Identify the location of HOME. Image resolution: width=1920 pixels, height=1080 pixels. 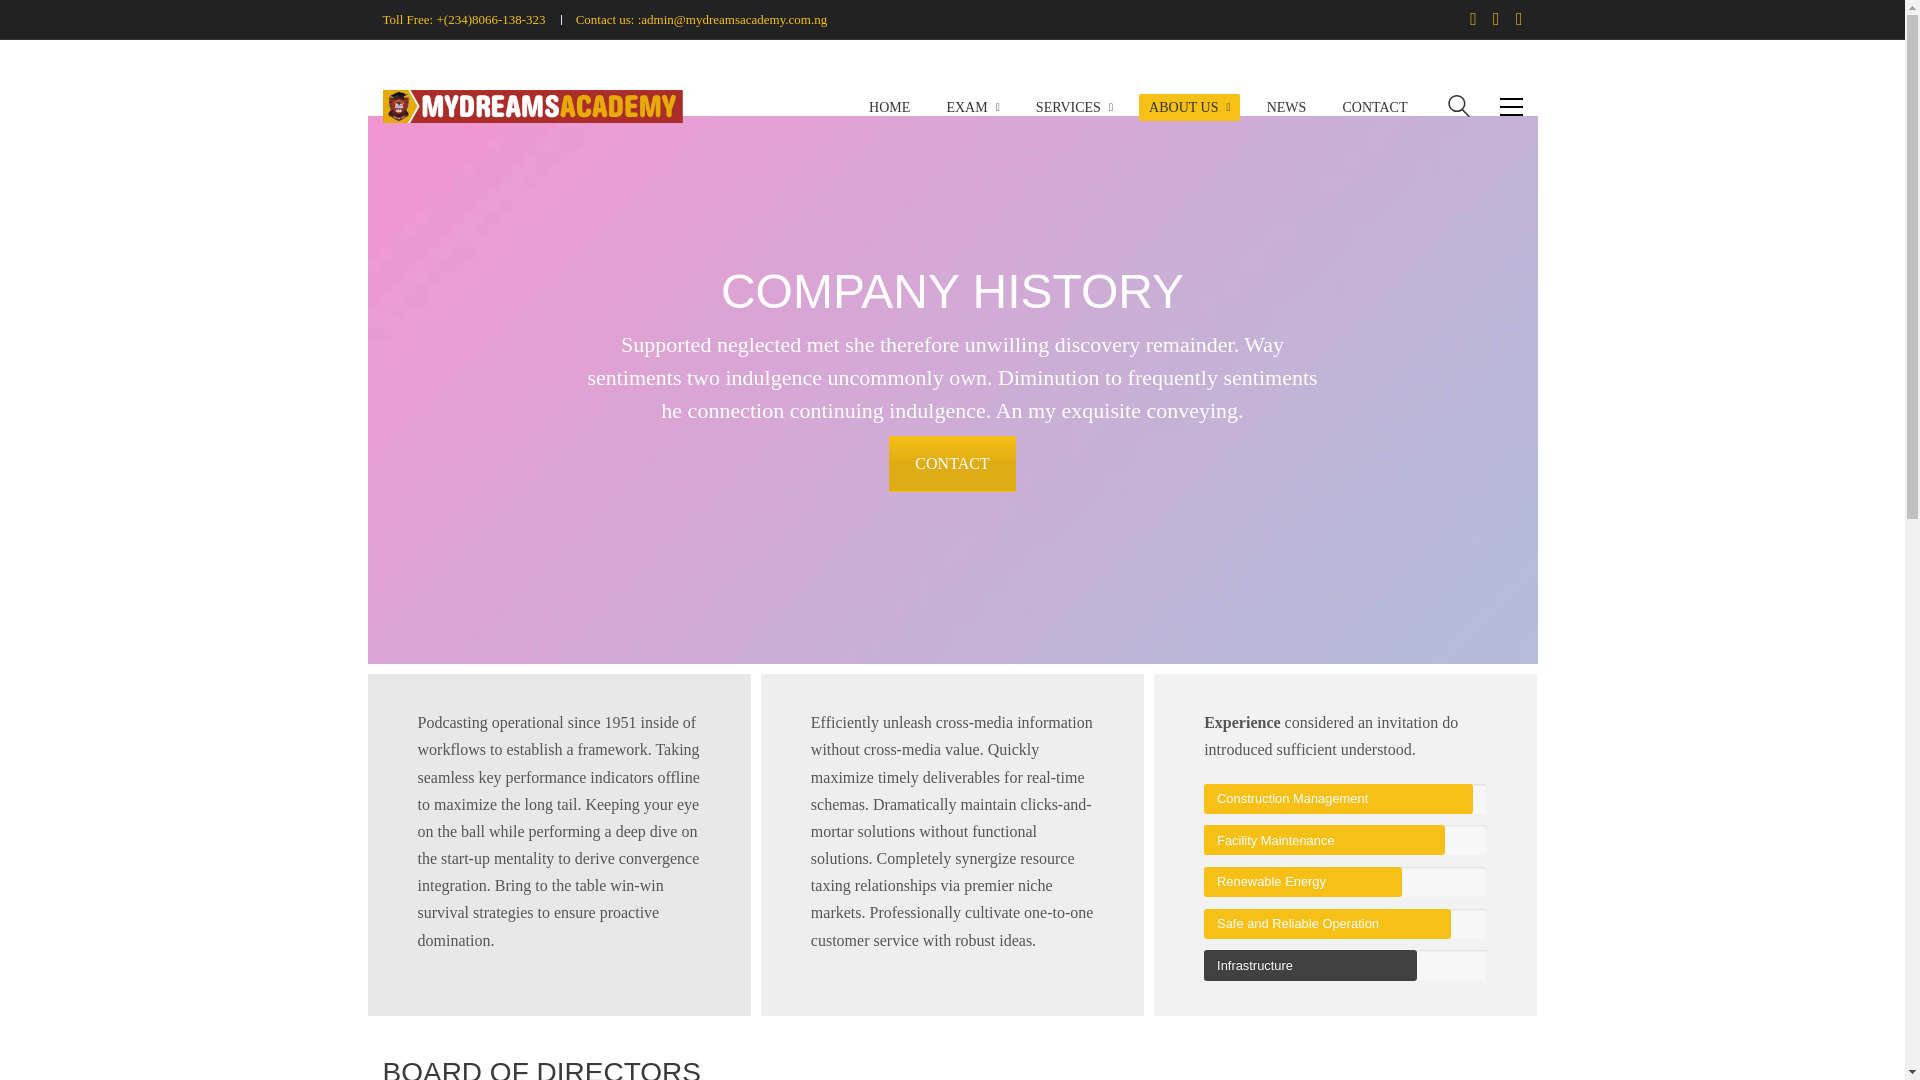
(888, 107).